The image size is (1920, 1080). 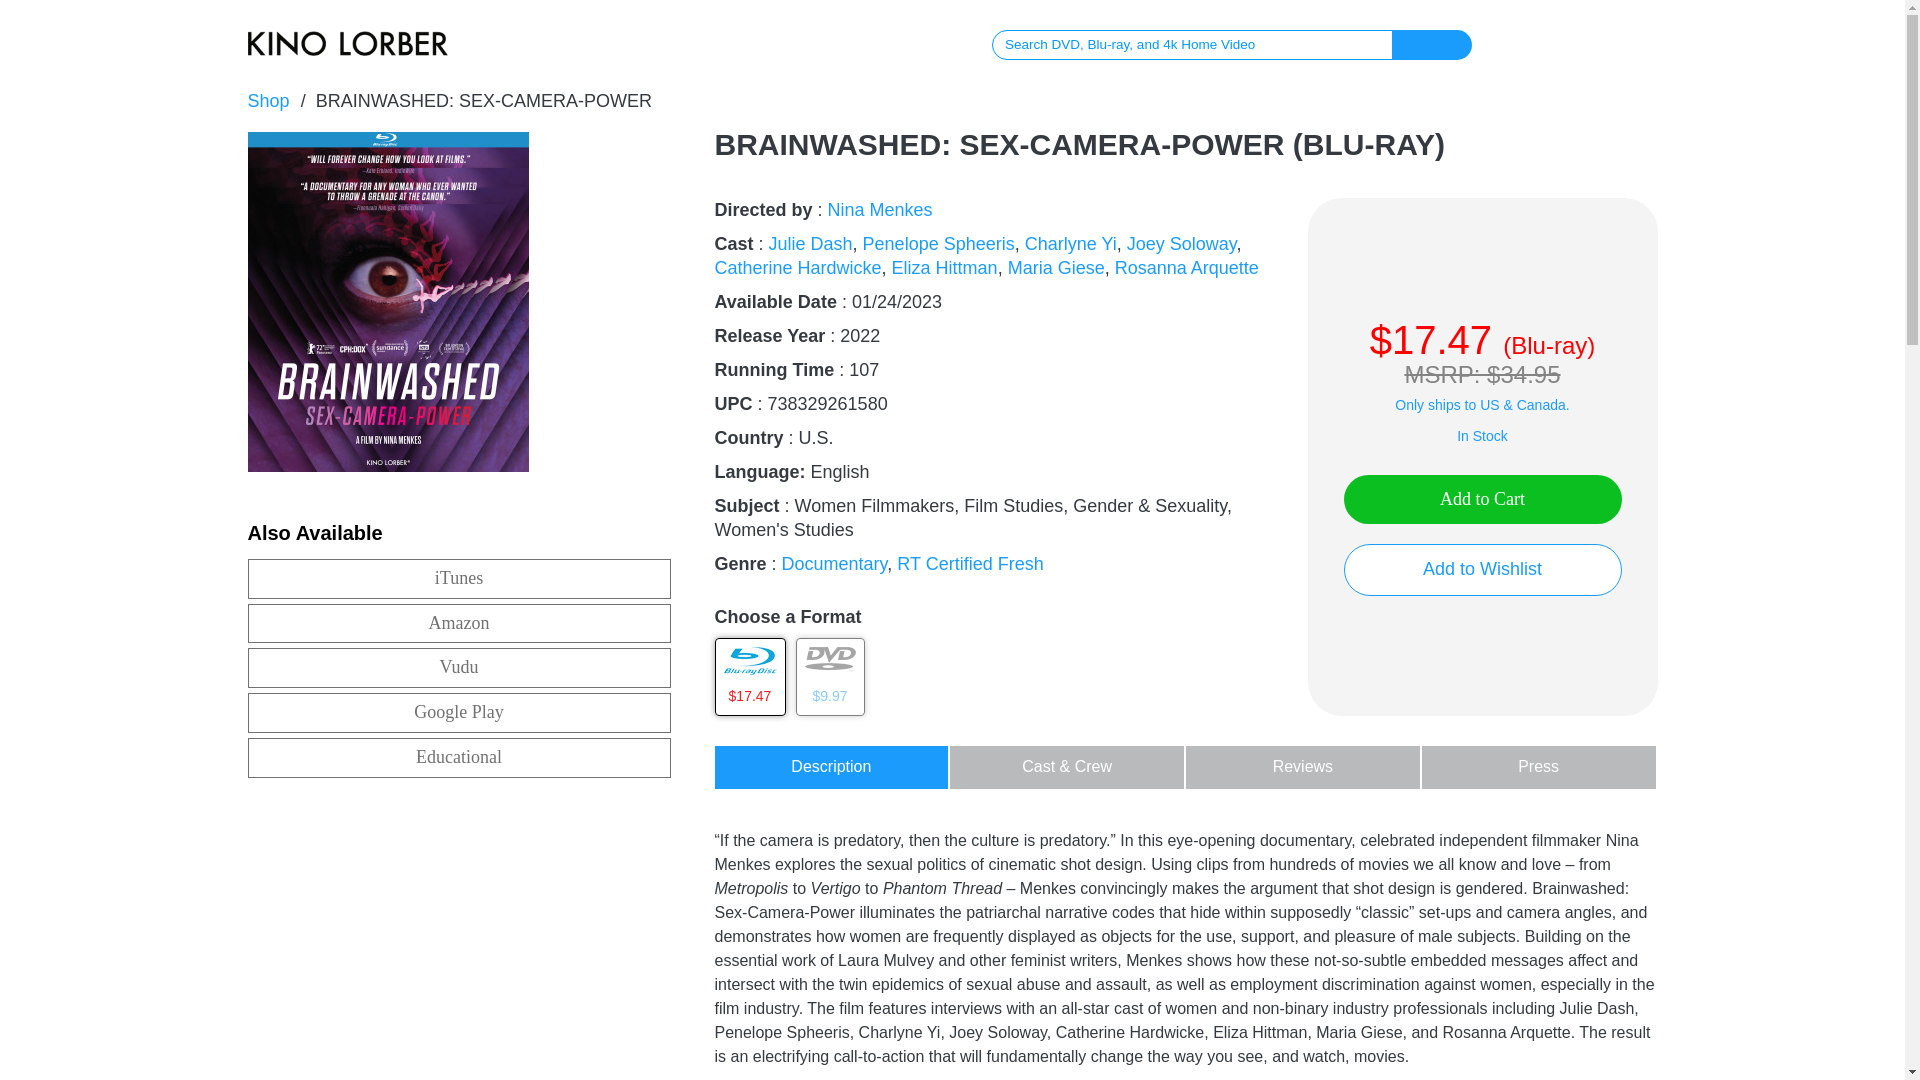 What do you see at coordinates (1071, 244) in the screenshot?
I see `Charlyne Yi` at bounding box center [1071, 244].